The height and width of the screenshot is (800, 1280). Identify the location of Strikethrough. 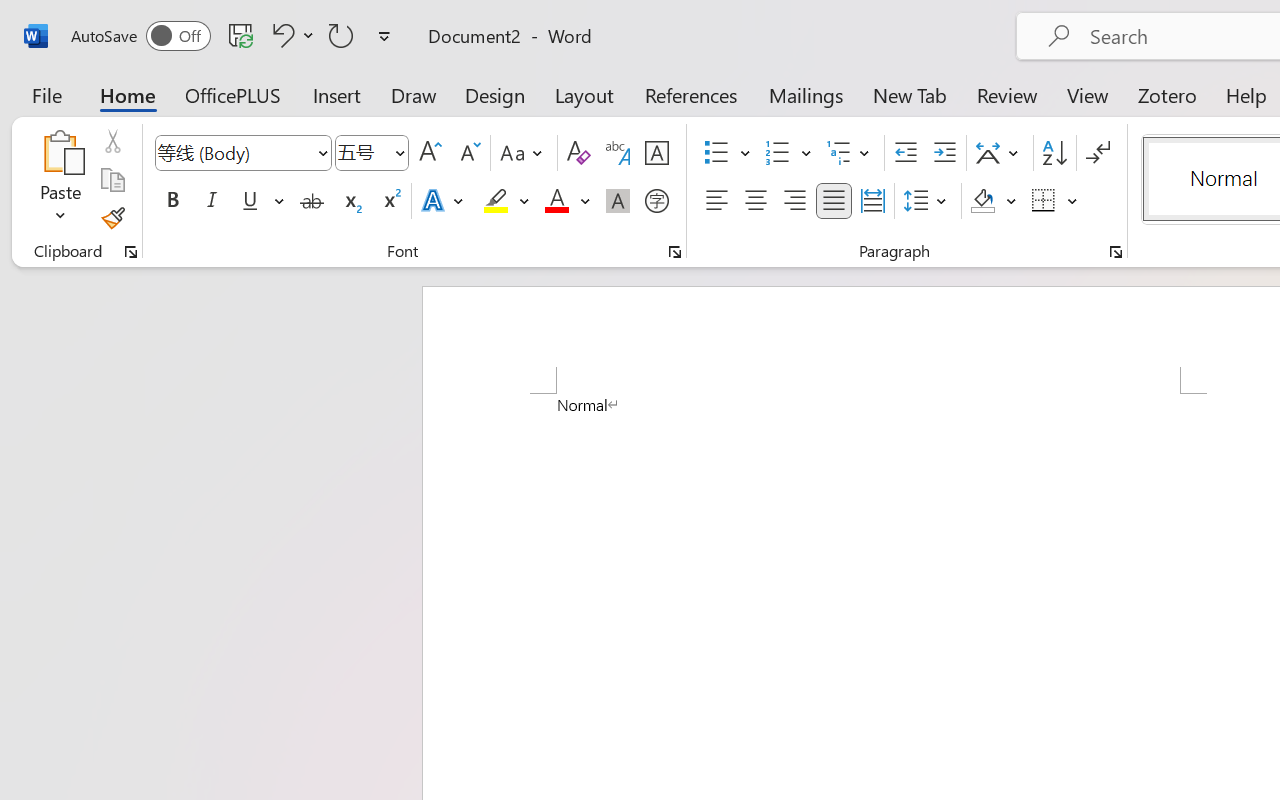
(312, 201).